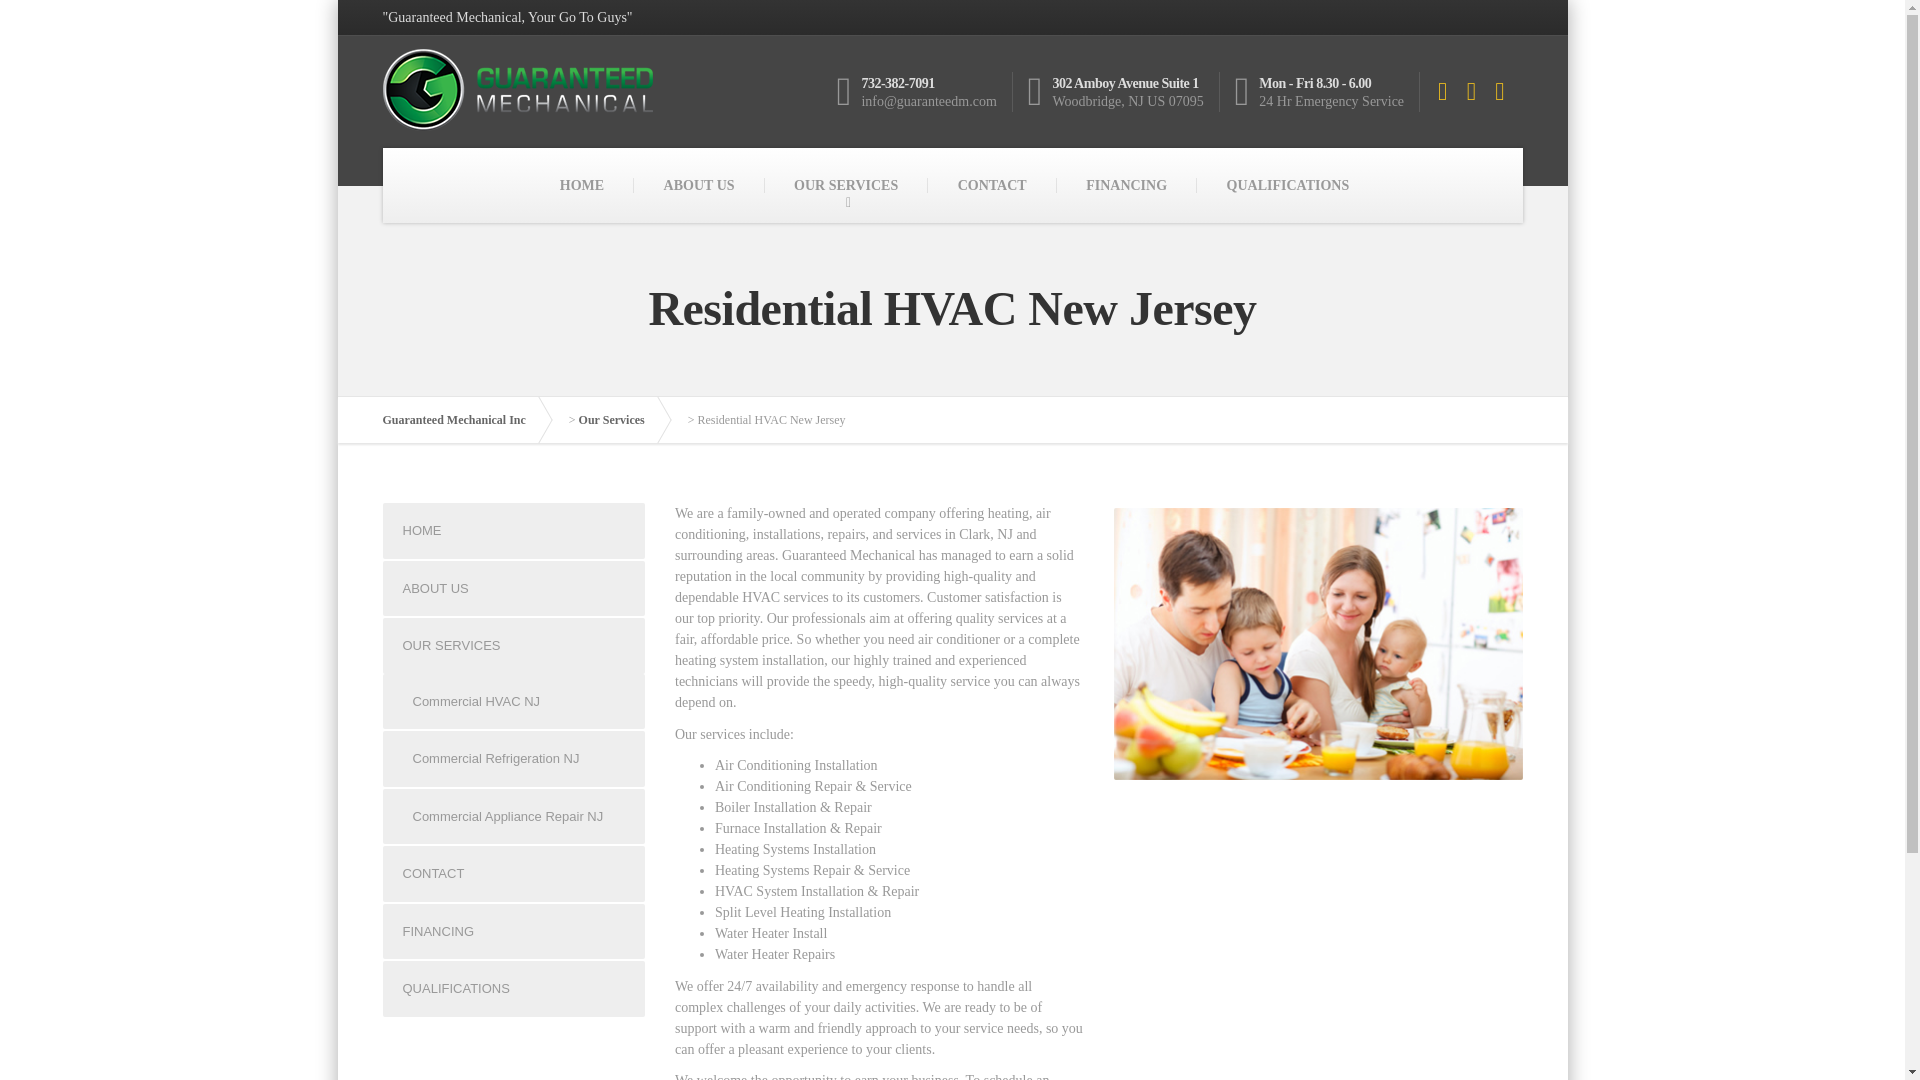  I want to click on CONTACT, so click(514, 873).